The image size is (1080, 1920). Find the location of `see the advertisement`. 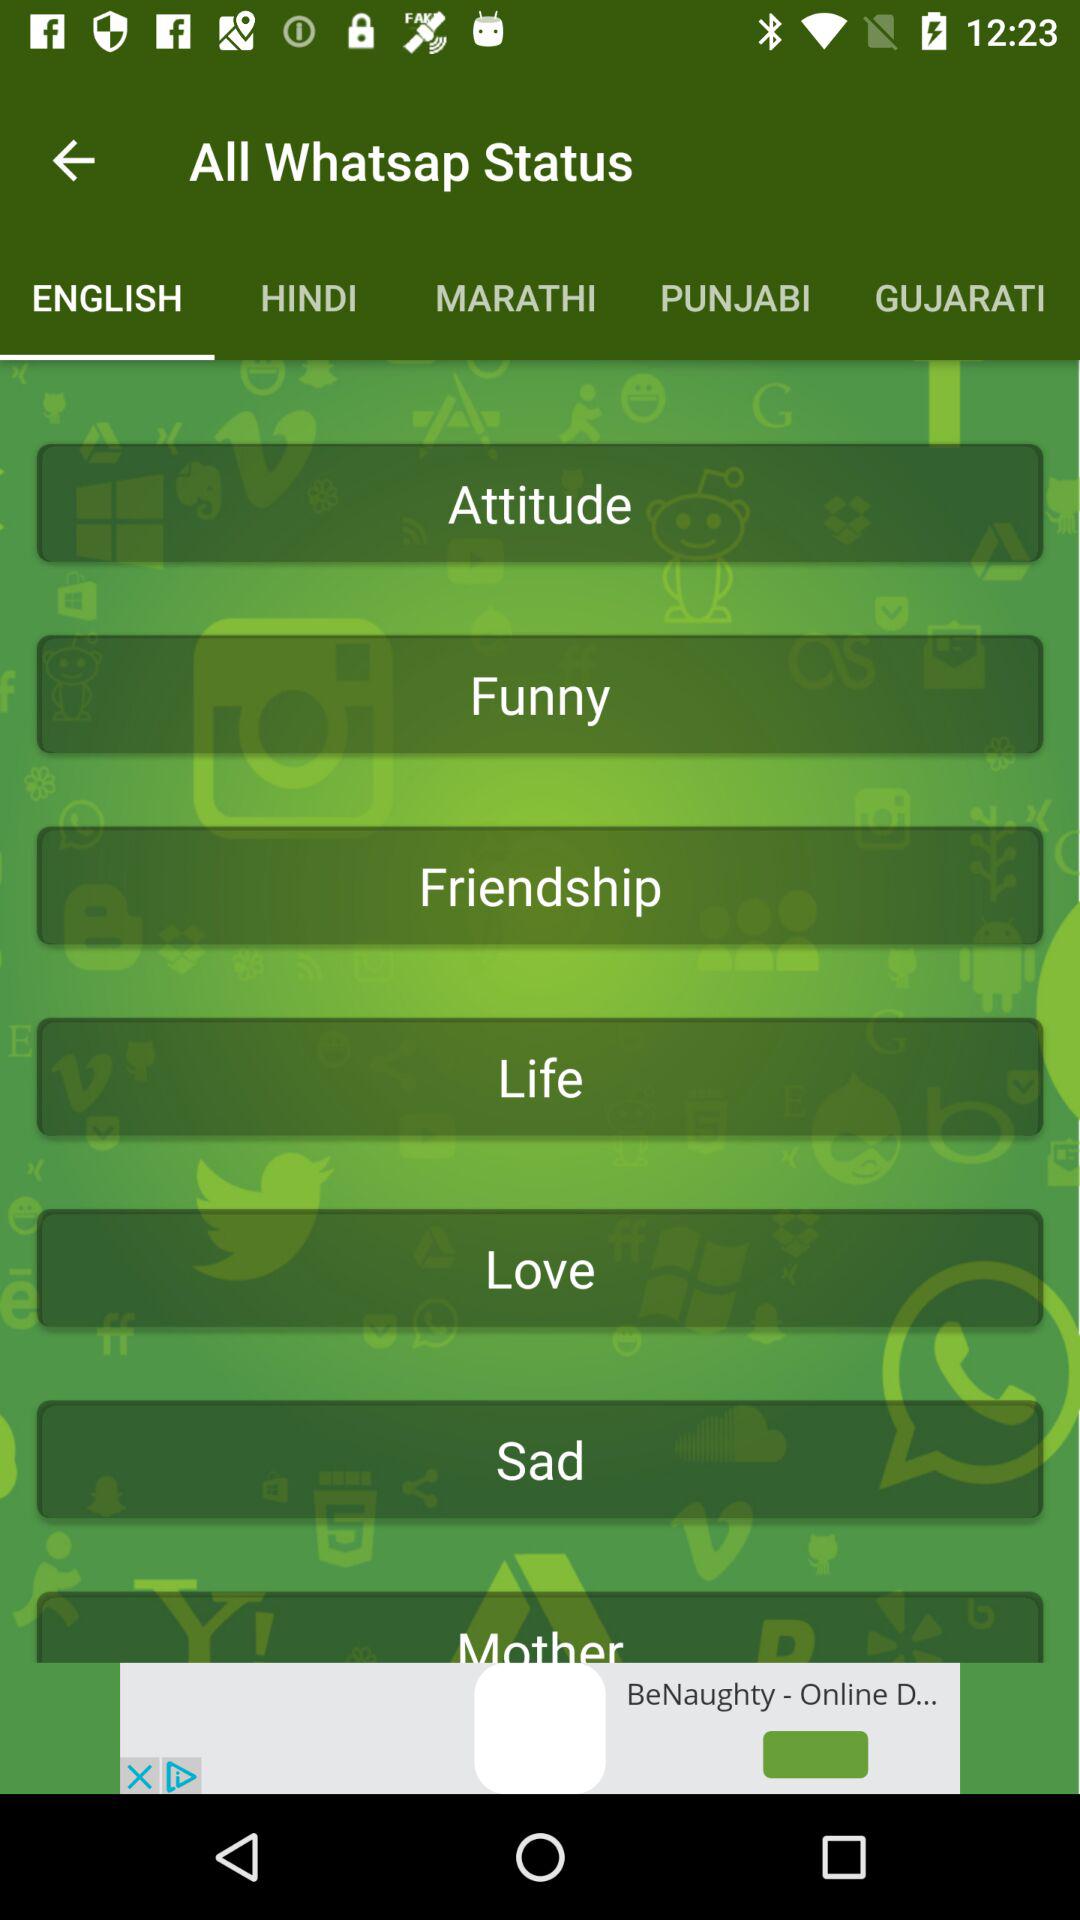

see the advertisement is located at coordinates (540, 1728).